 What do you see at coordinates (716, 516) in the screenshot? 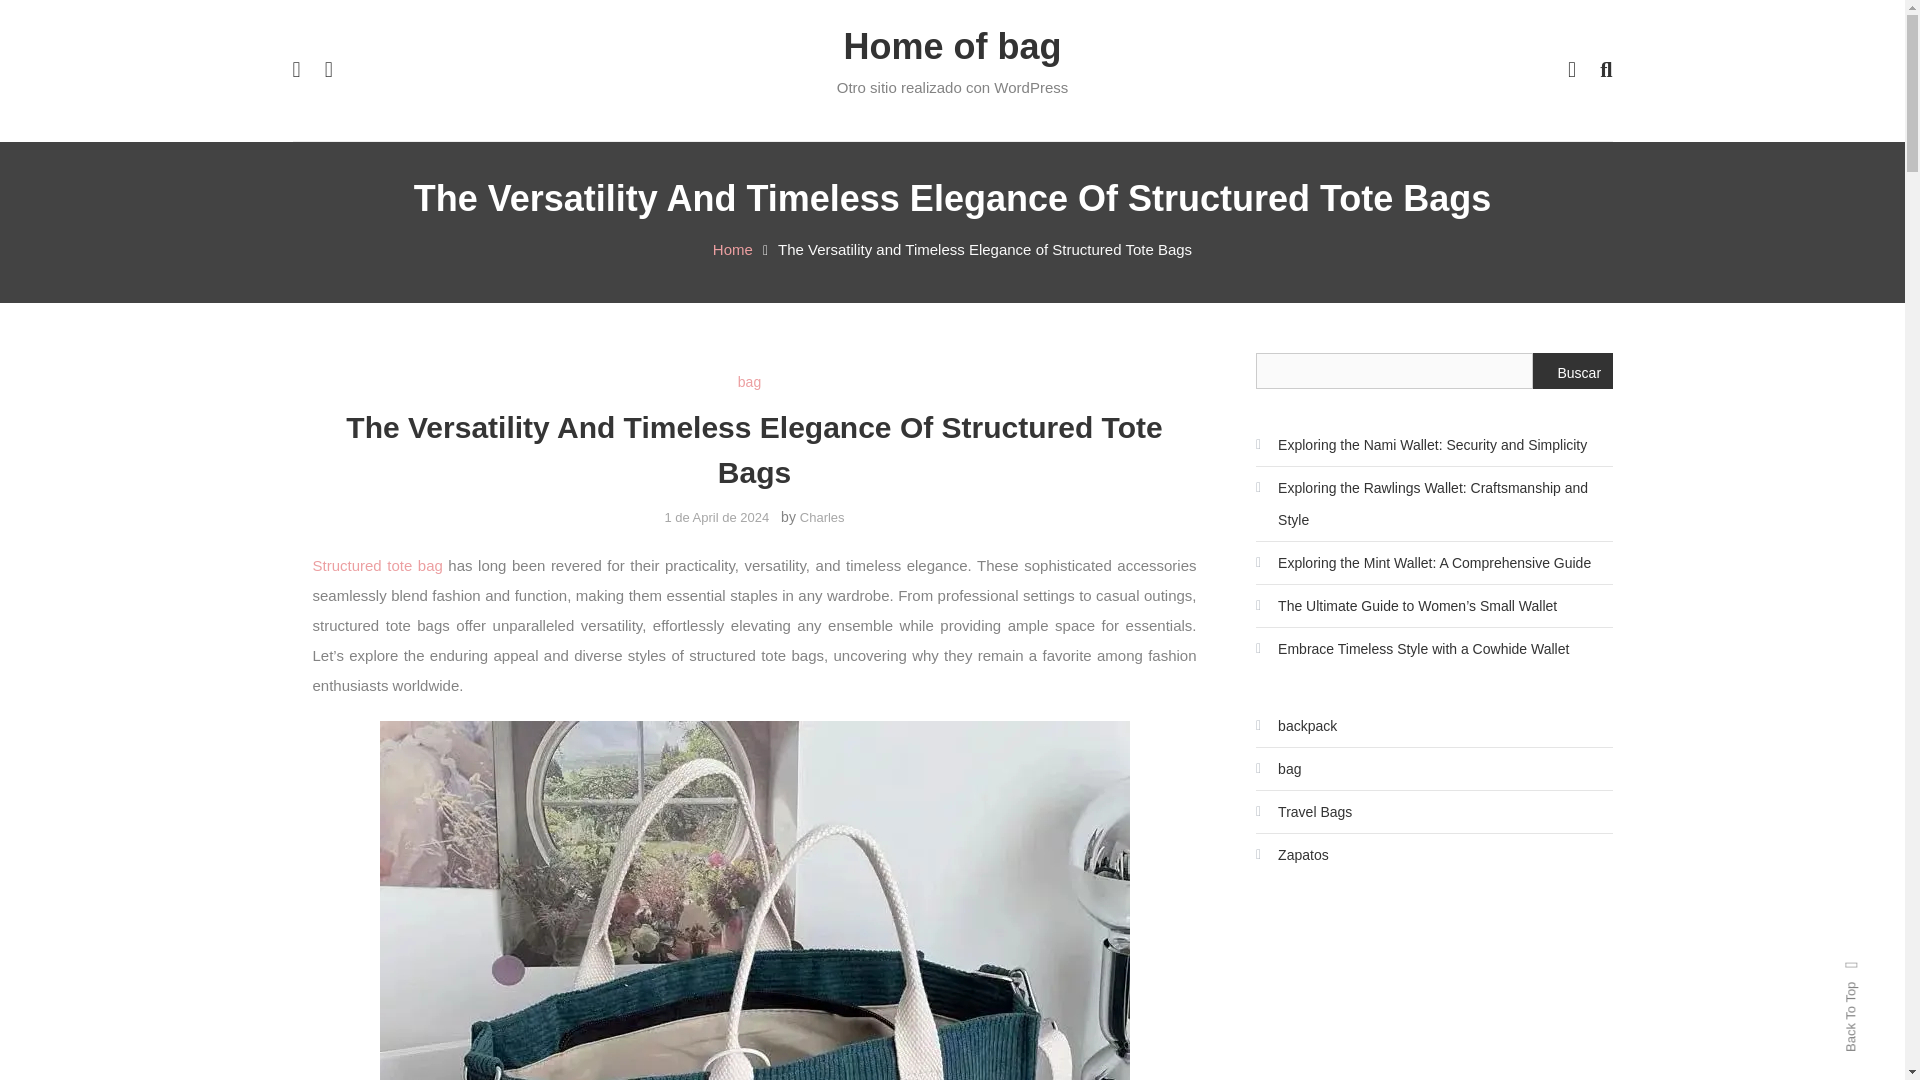
I see `1 de April de 2024` at bounding box center [716, 516].